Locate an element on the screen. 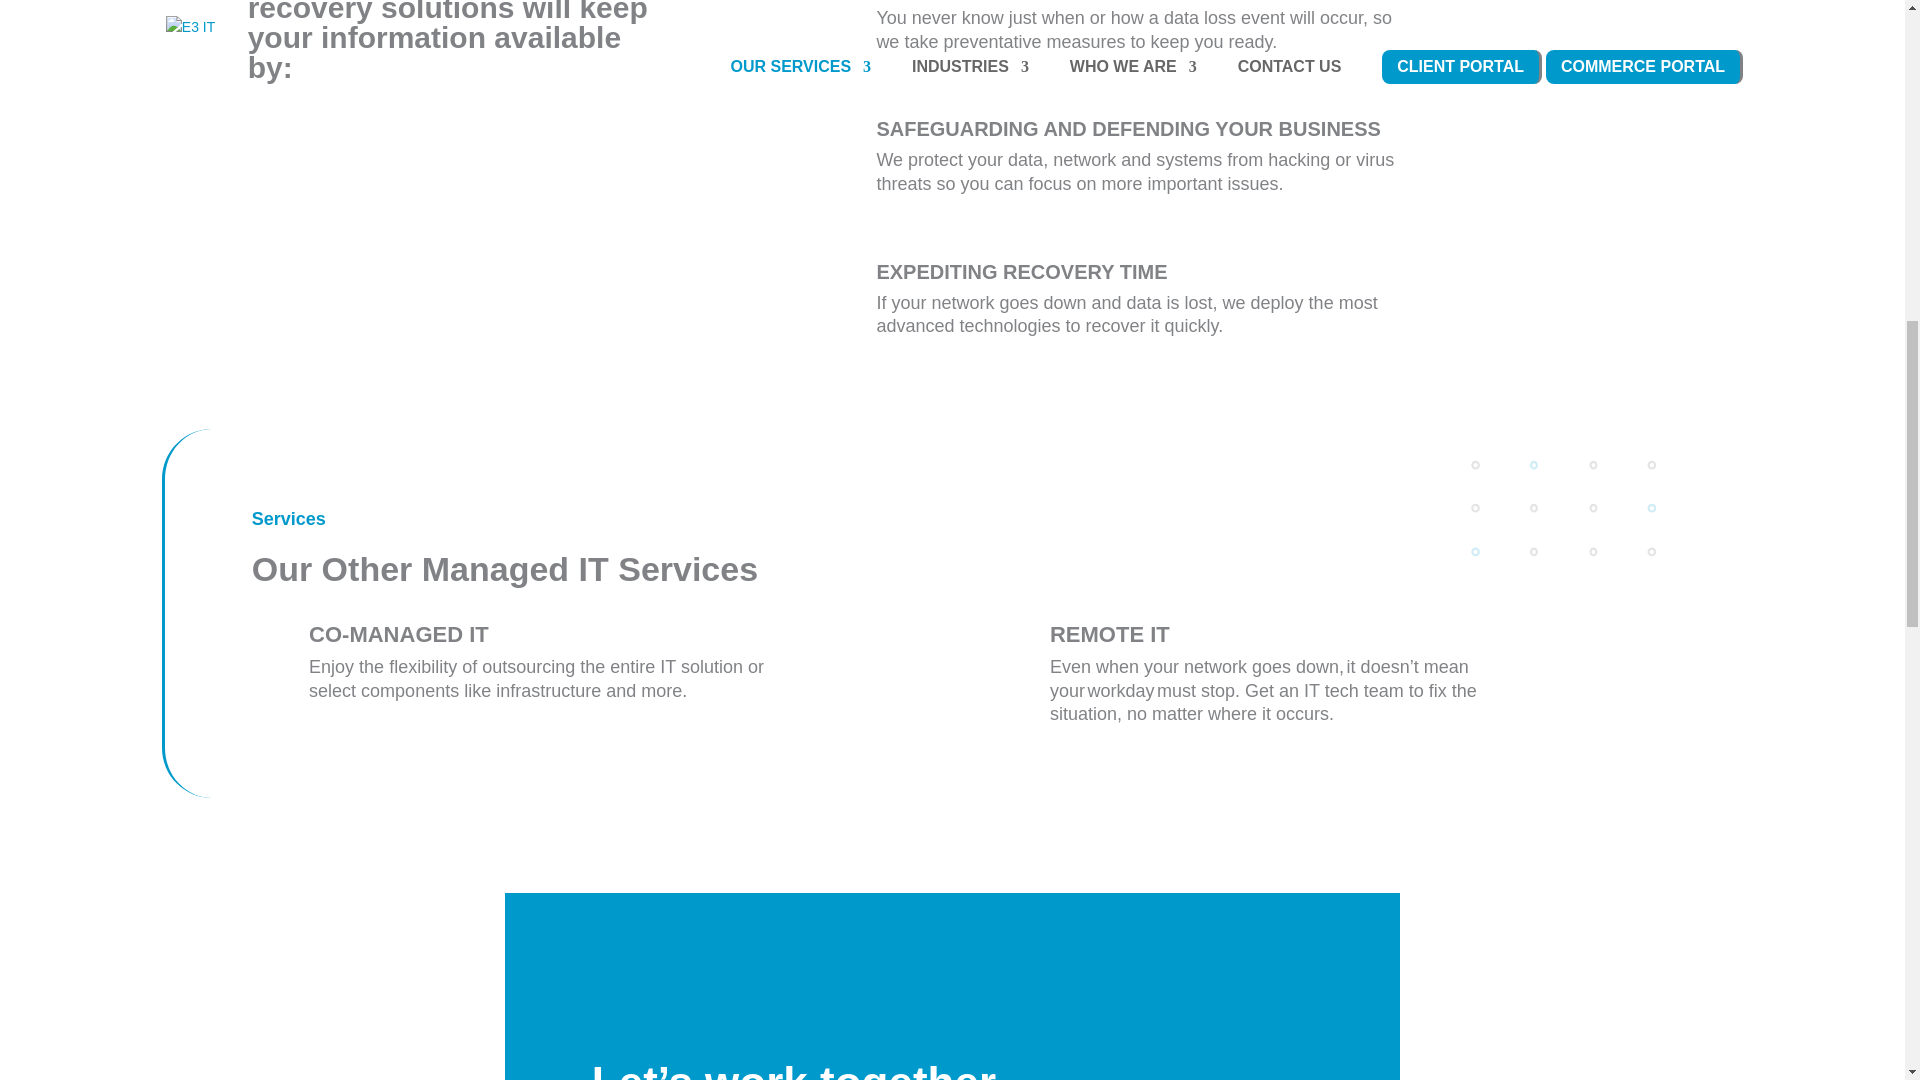 The image size is (1920, 1080). REMOTE IT is located at coordinates (1110, 634).